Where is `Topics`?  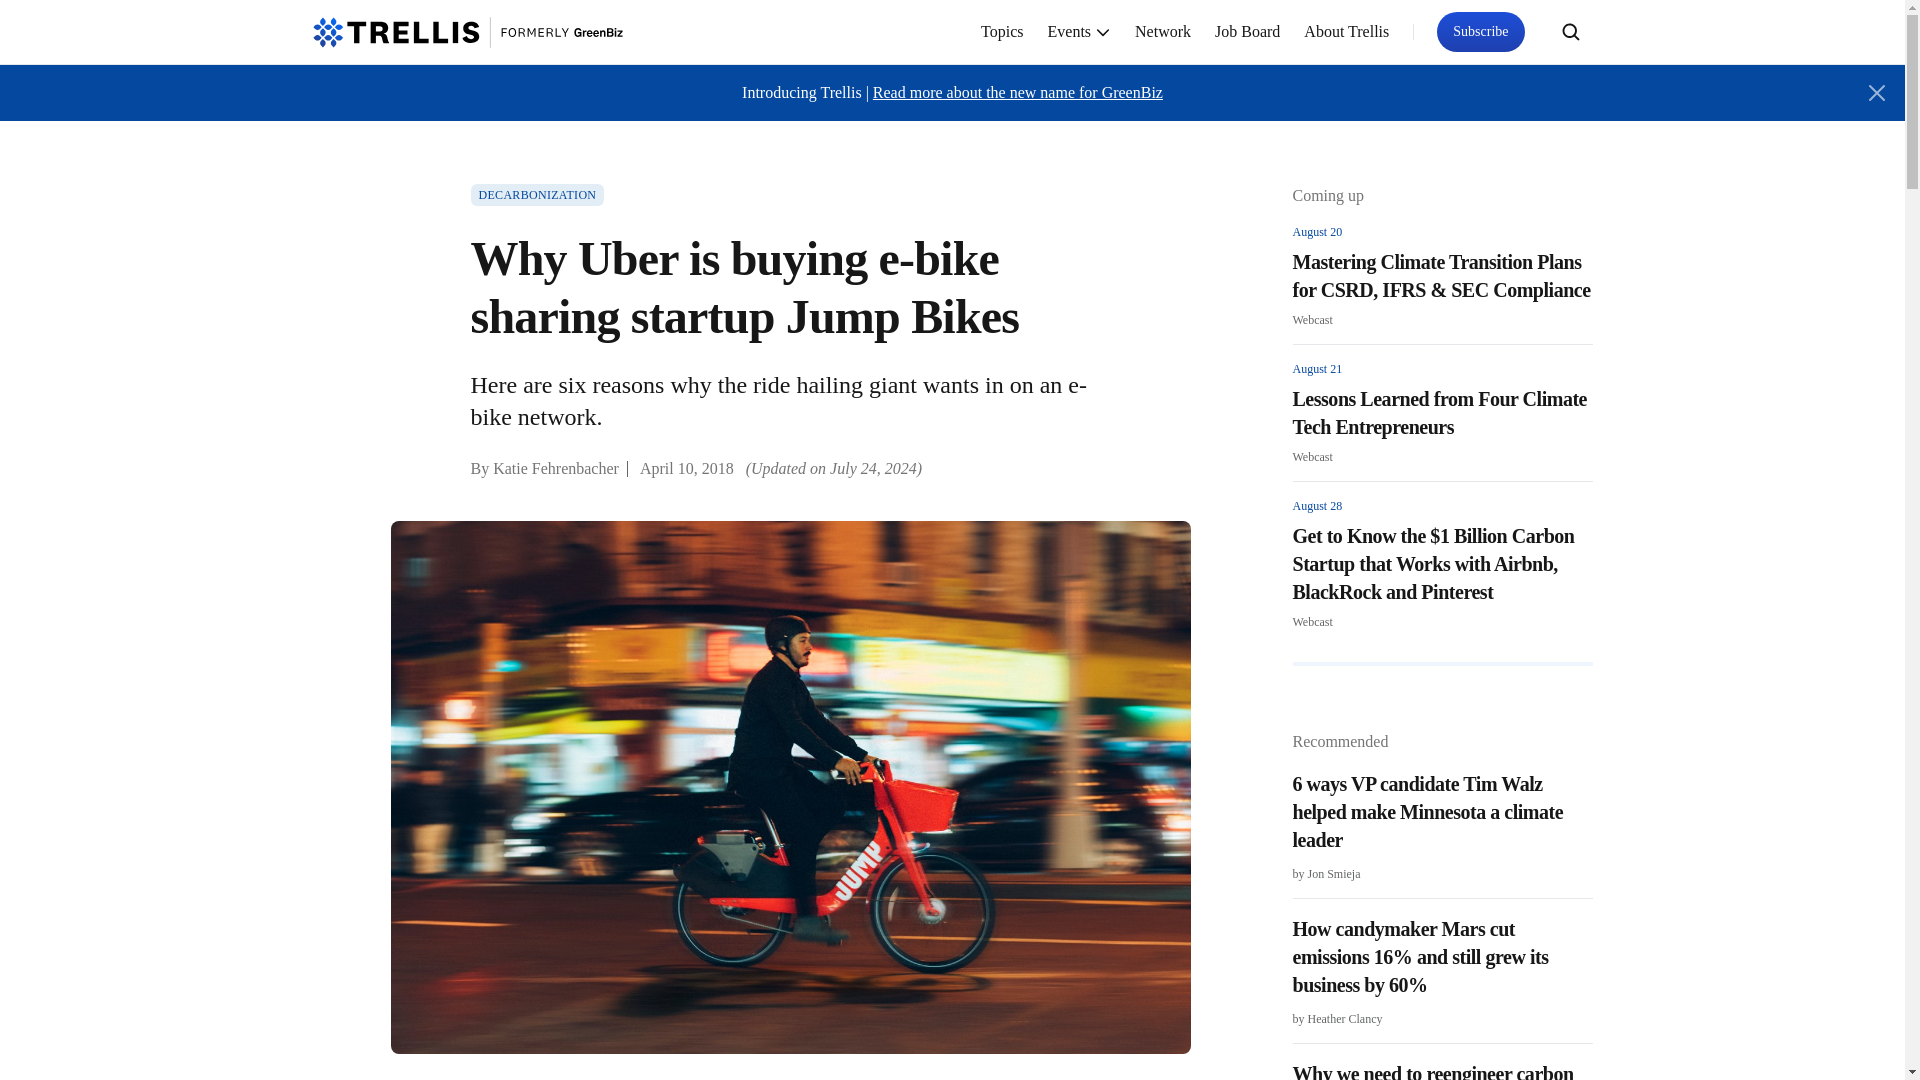 Topics is located at coordinates (1002, 32).